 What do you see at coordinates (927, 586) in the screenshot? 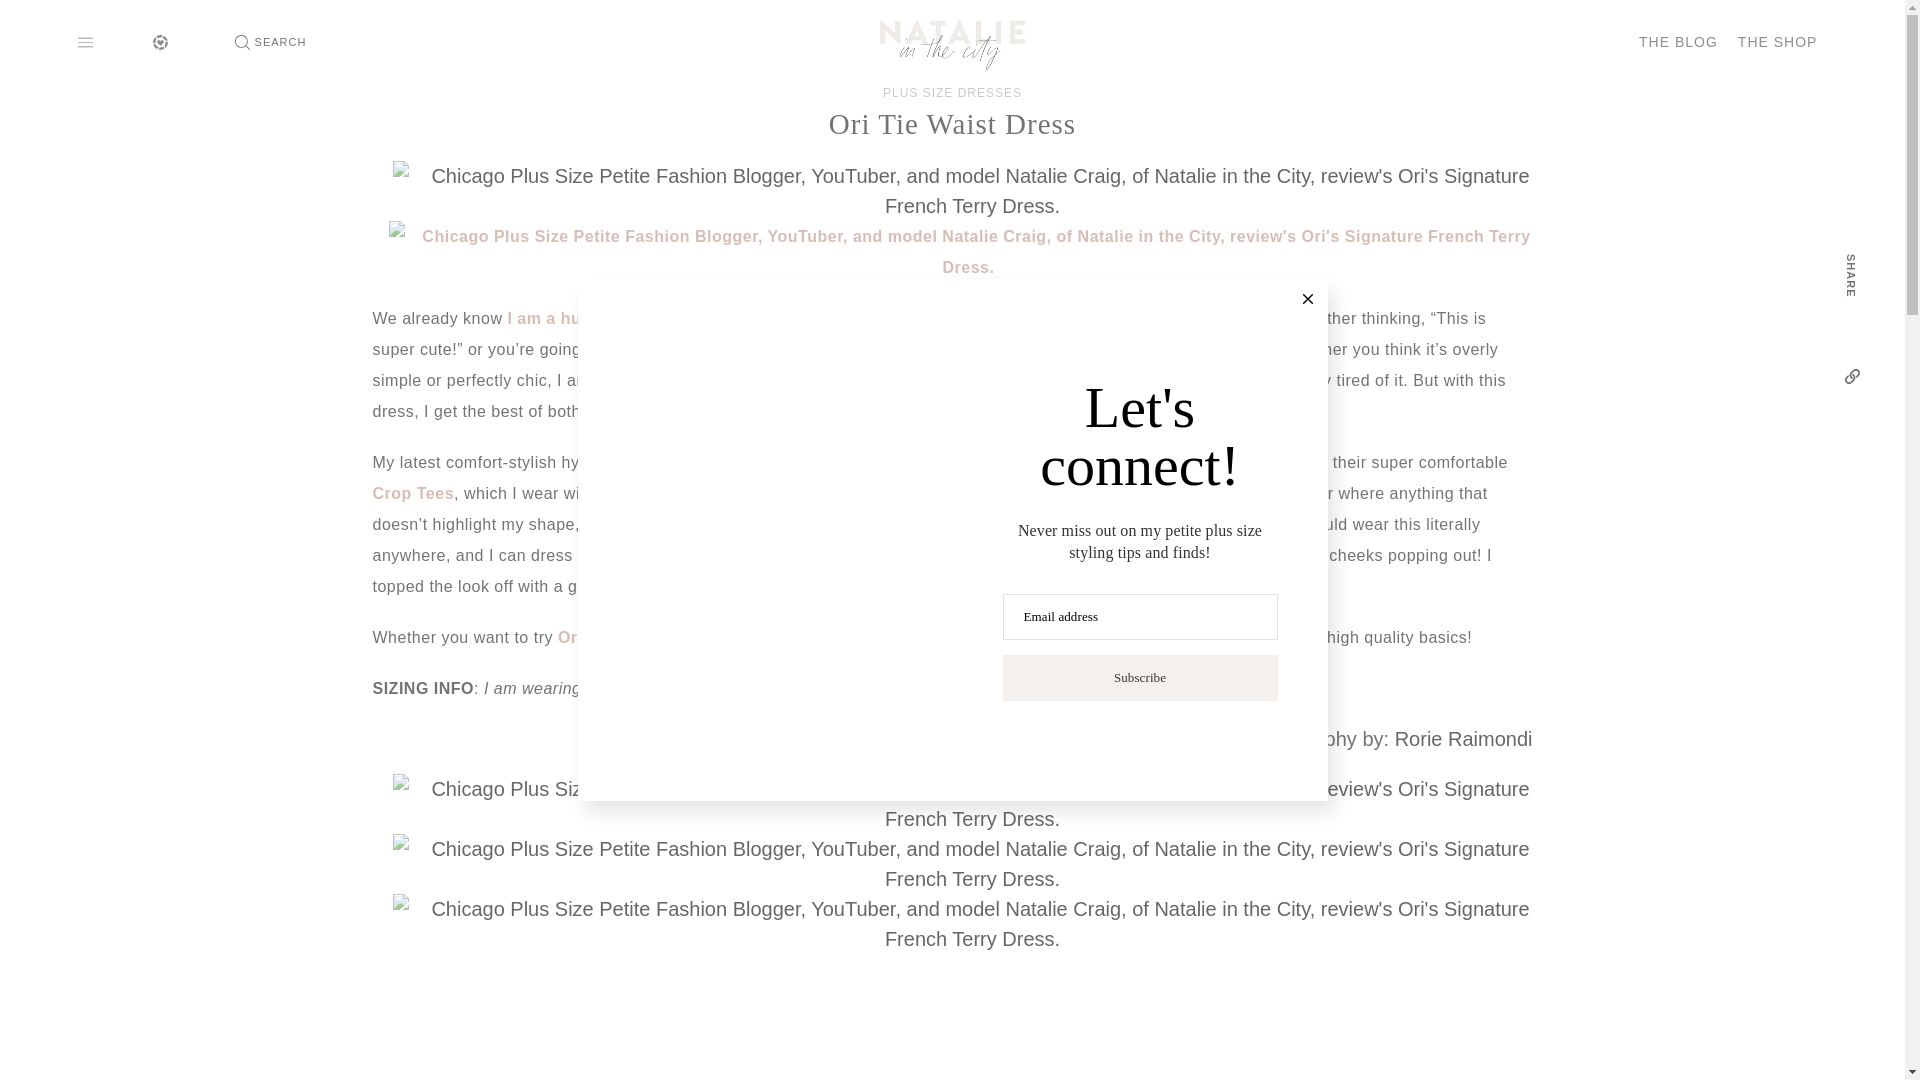
I see `Steve Madden Snakeskin Rookie Booties` at bounding box center [927, 586].